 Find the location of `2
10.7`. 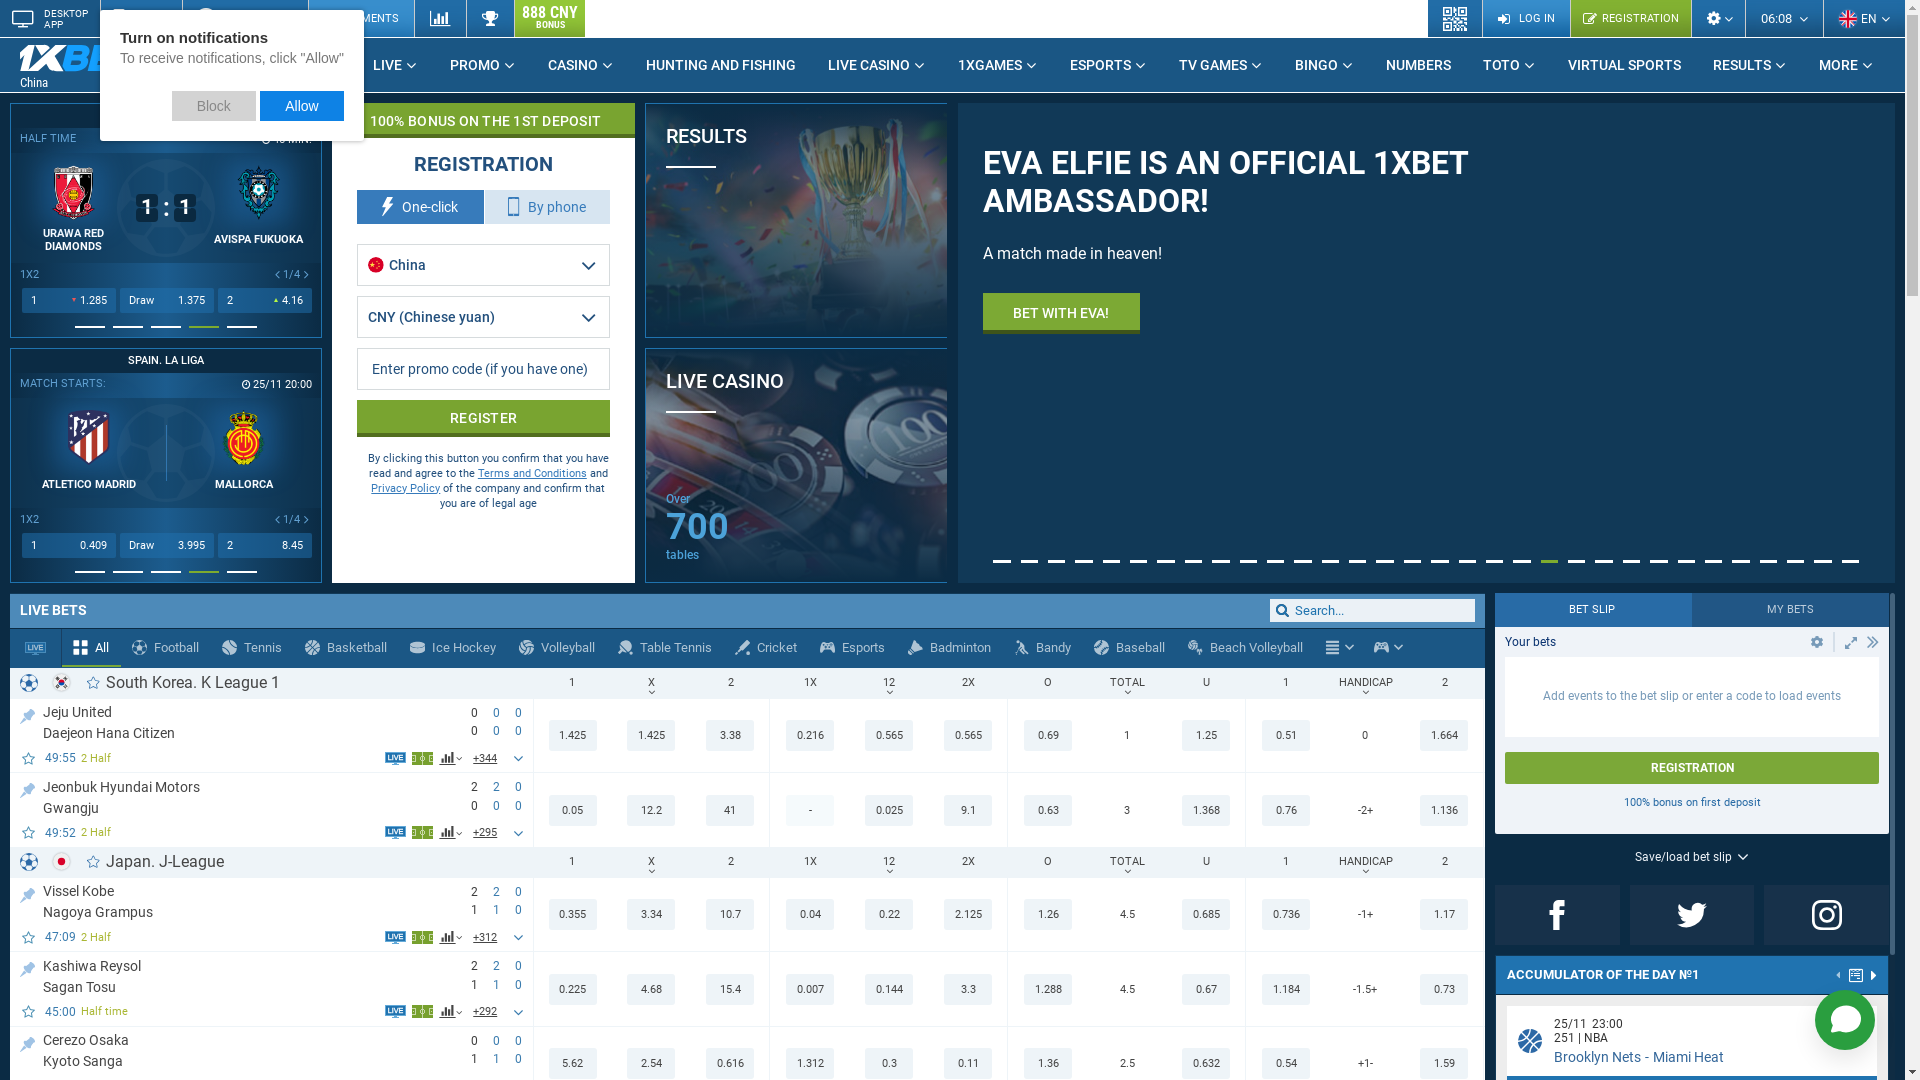

2
10.7 is located at coordinates (265, 300).